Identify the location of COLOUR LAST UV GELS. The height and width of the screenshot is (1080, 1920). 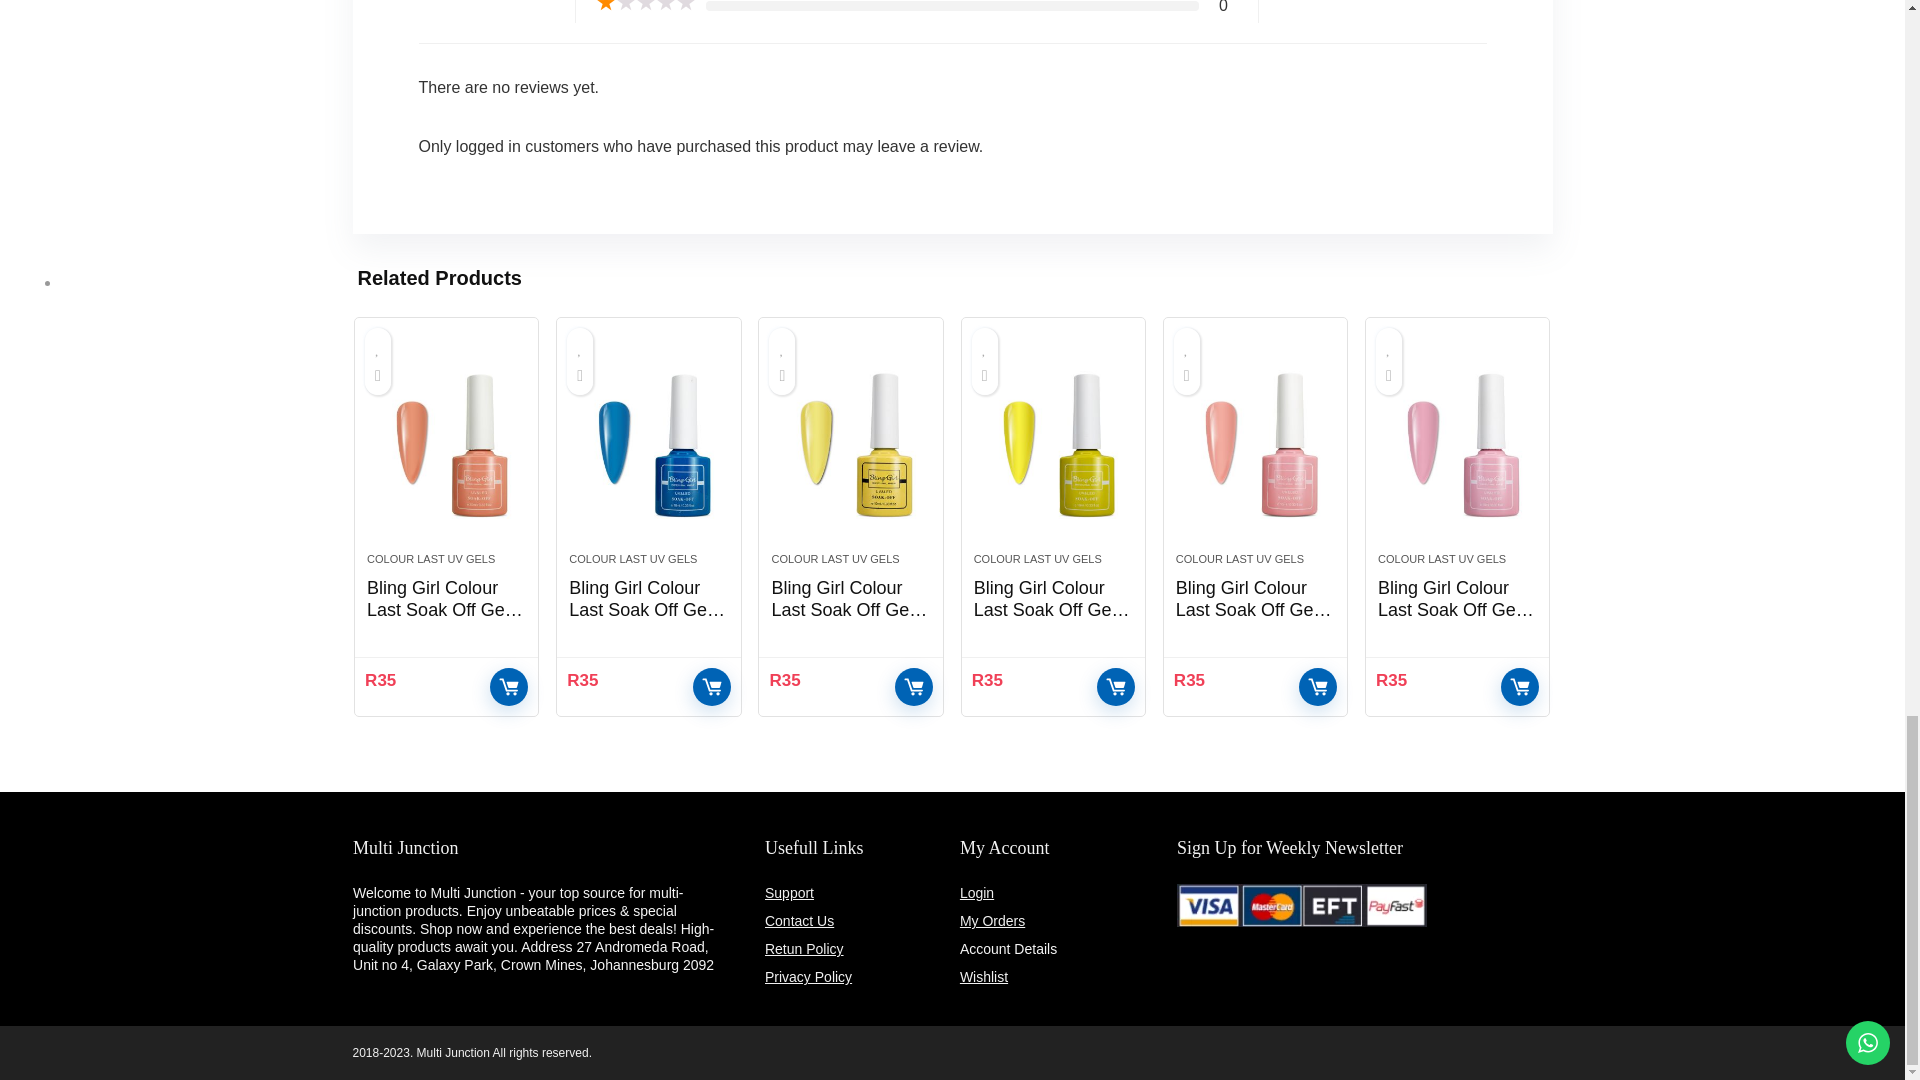
(430, 558).